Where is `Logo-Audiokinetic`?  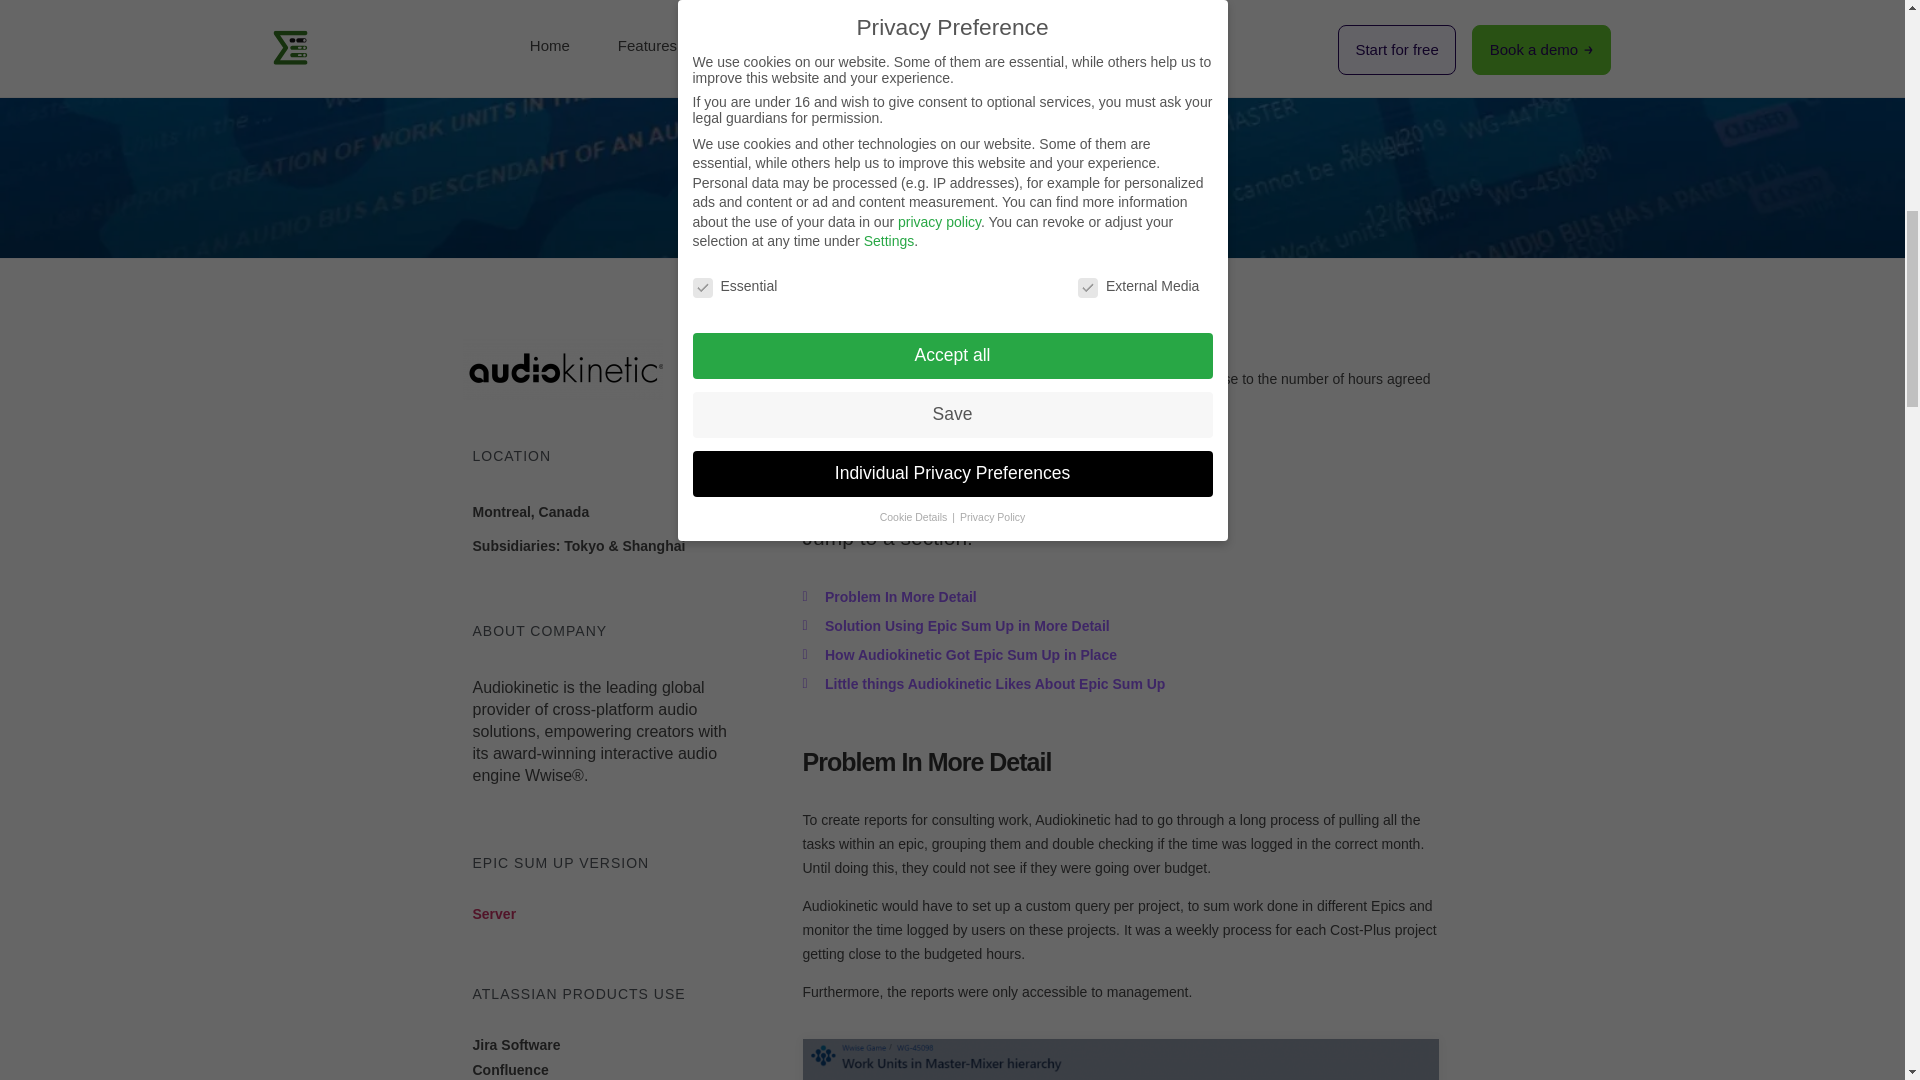 Logo-Audiokinetic is located at coordinates (562, 369).